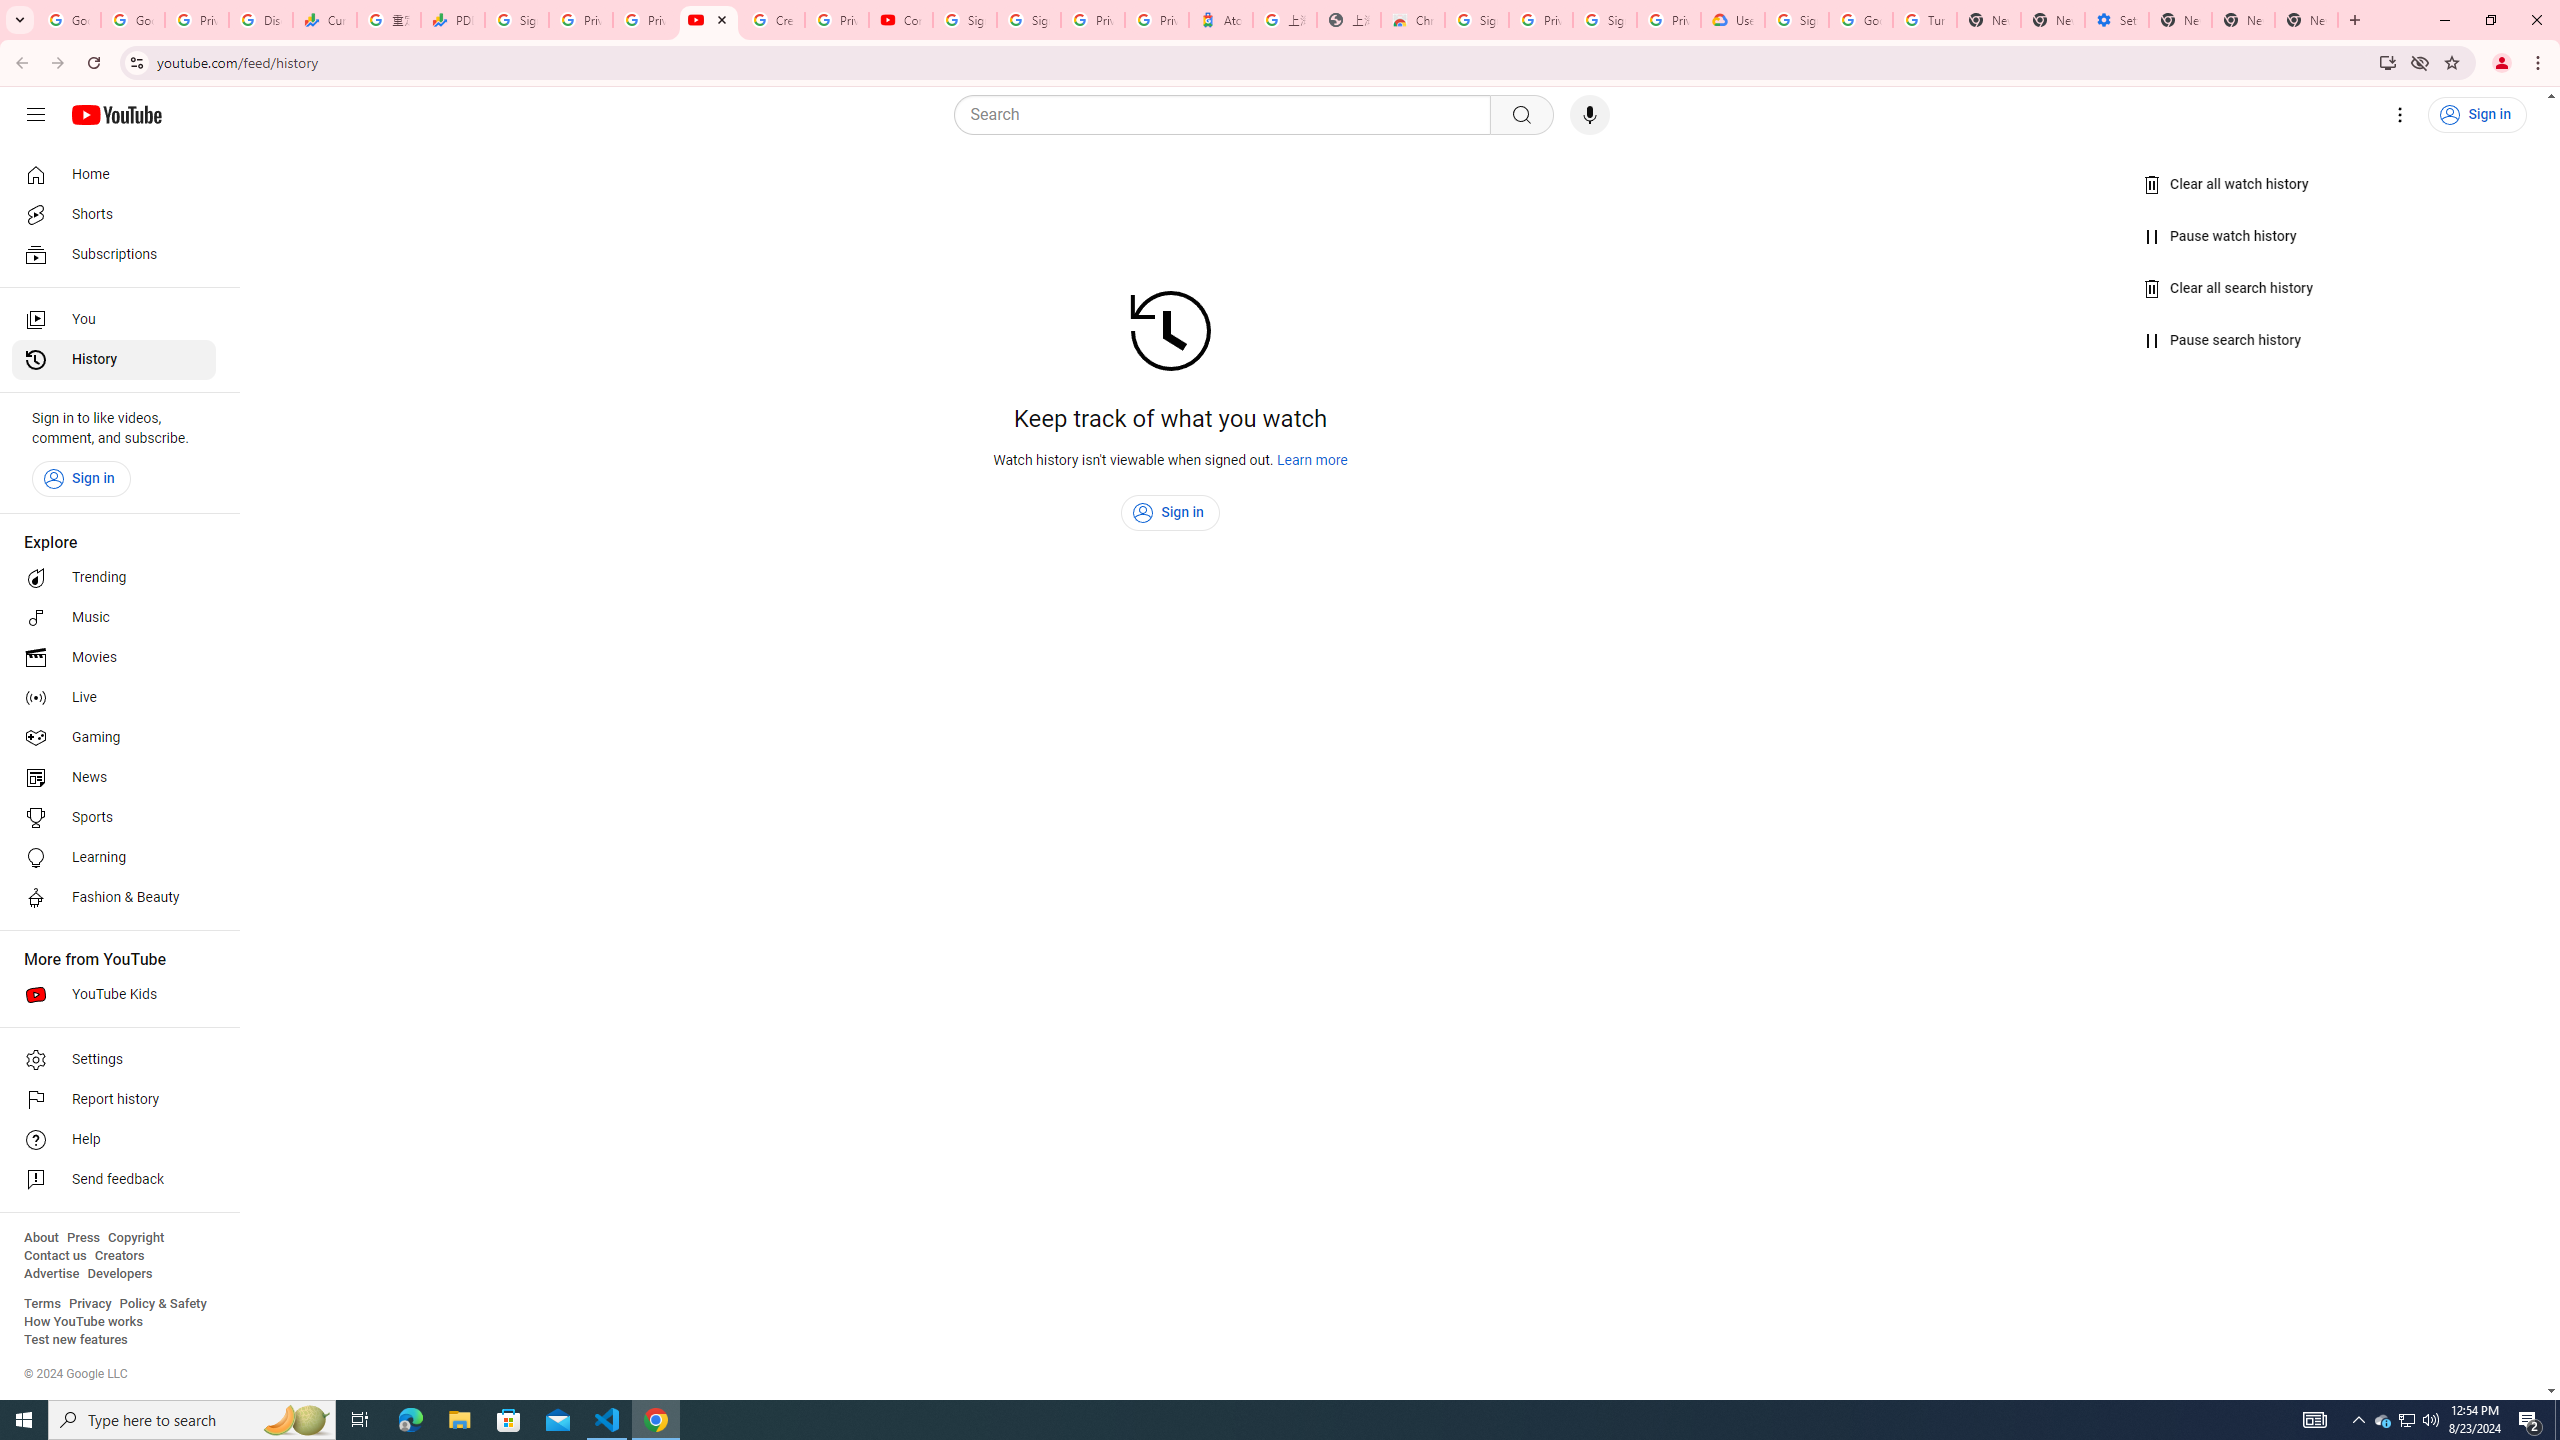  I want to click on YouTube Kids, so click(114, 994).